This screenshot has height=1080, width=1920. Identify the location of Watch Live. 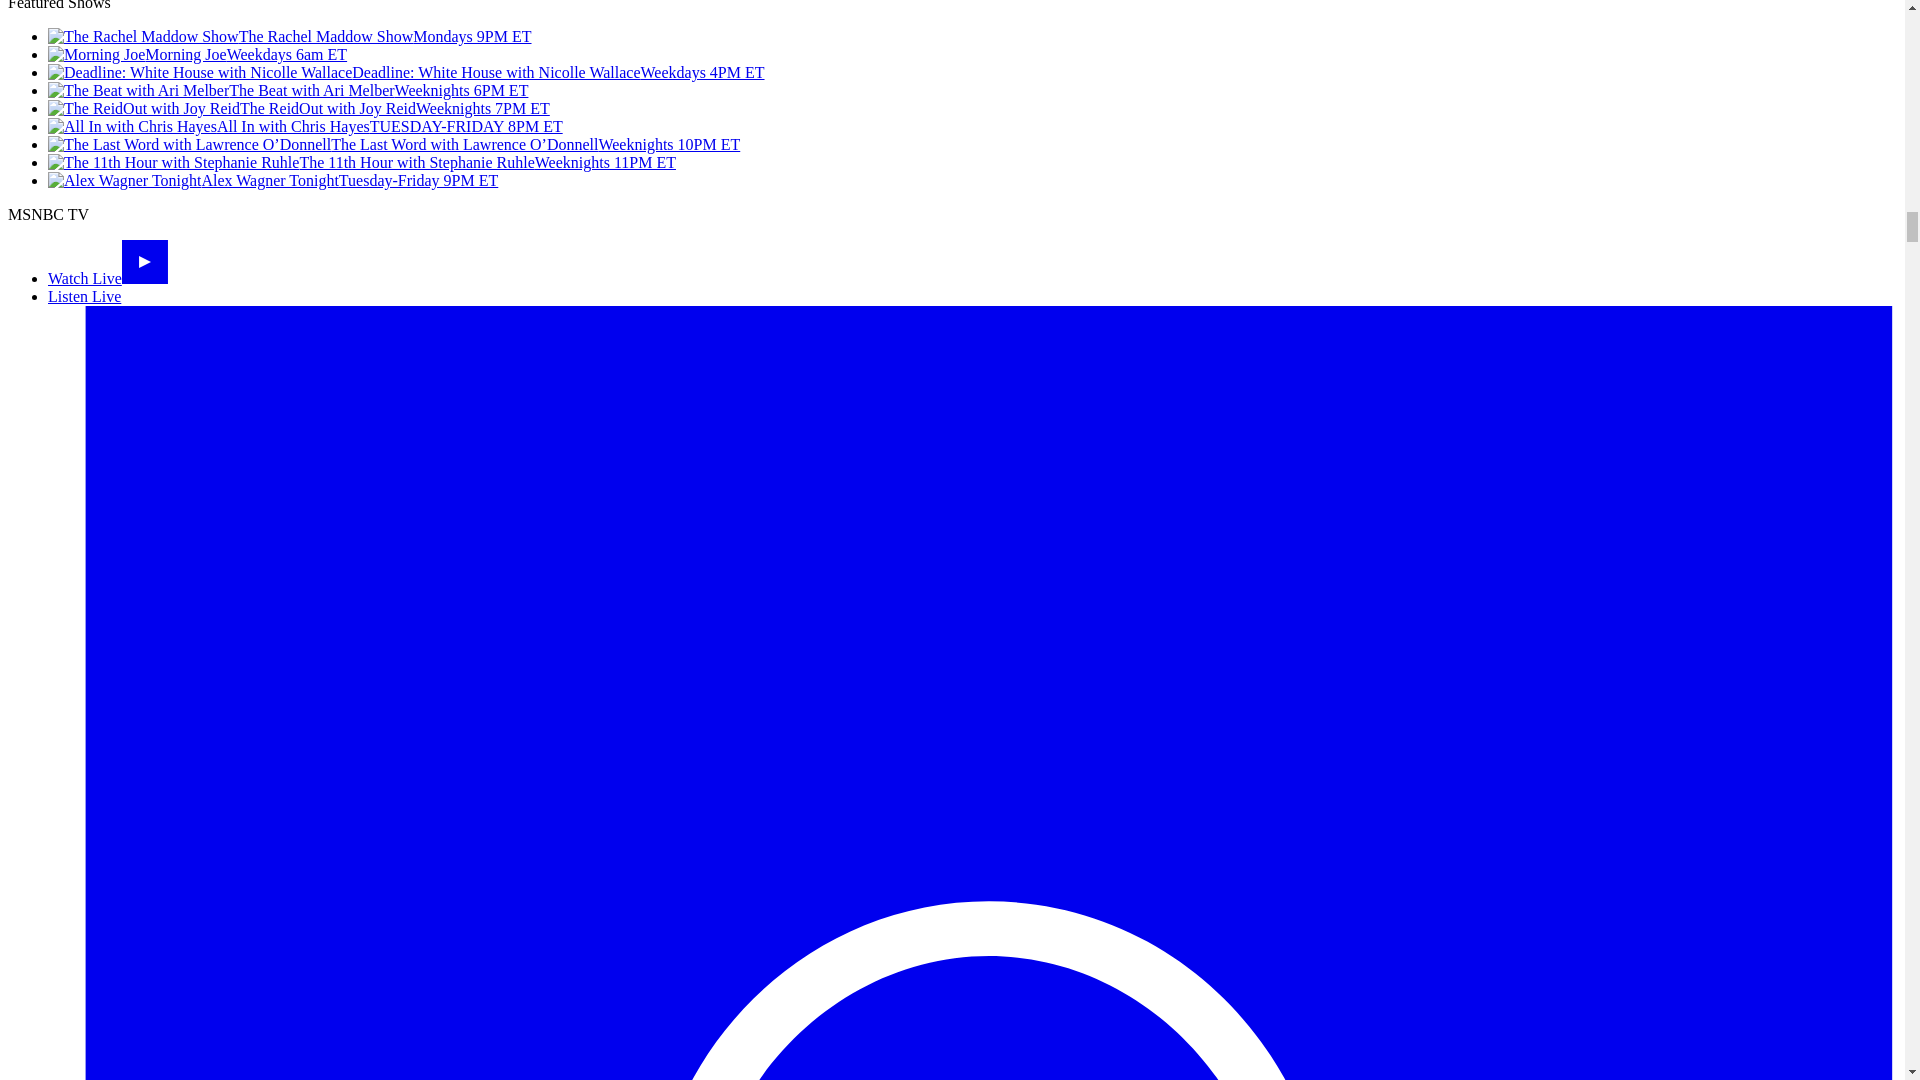
(108, 278).